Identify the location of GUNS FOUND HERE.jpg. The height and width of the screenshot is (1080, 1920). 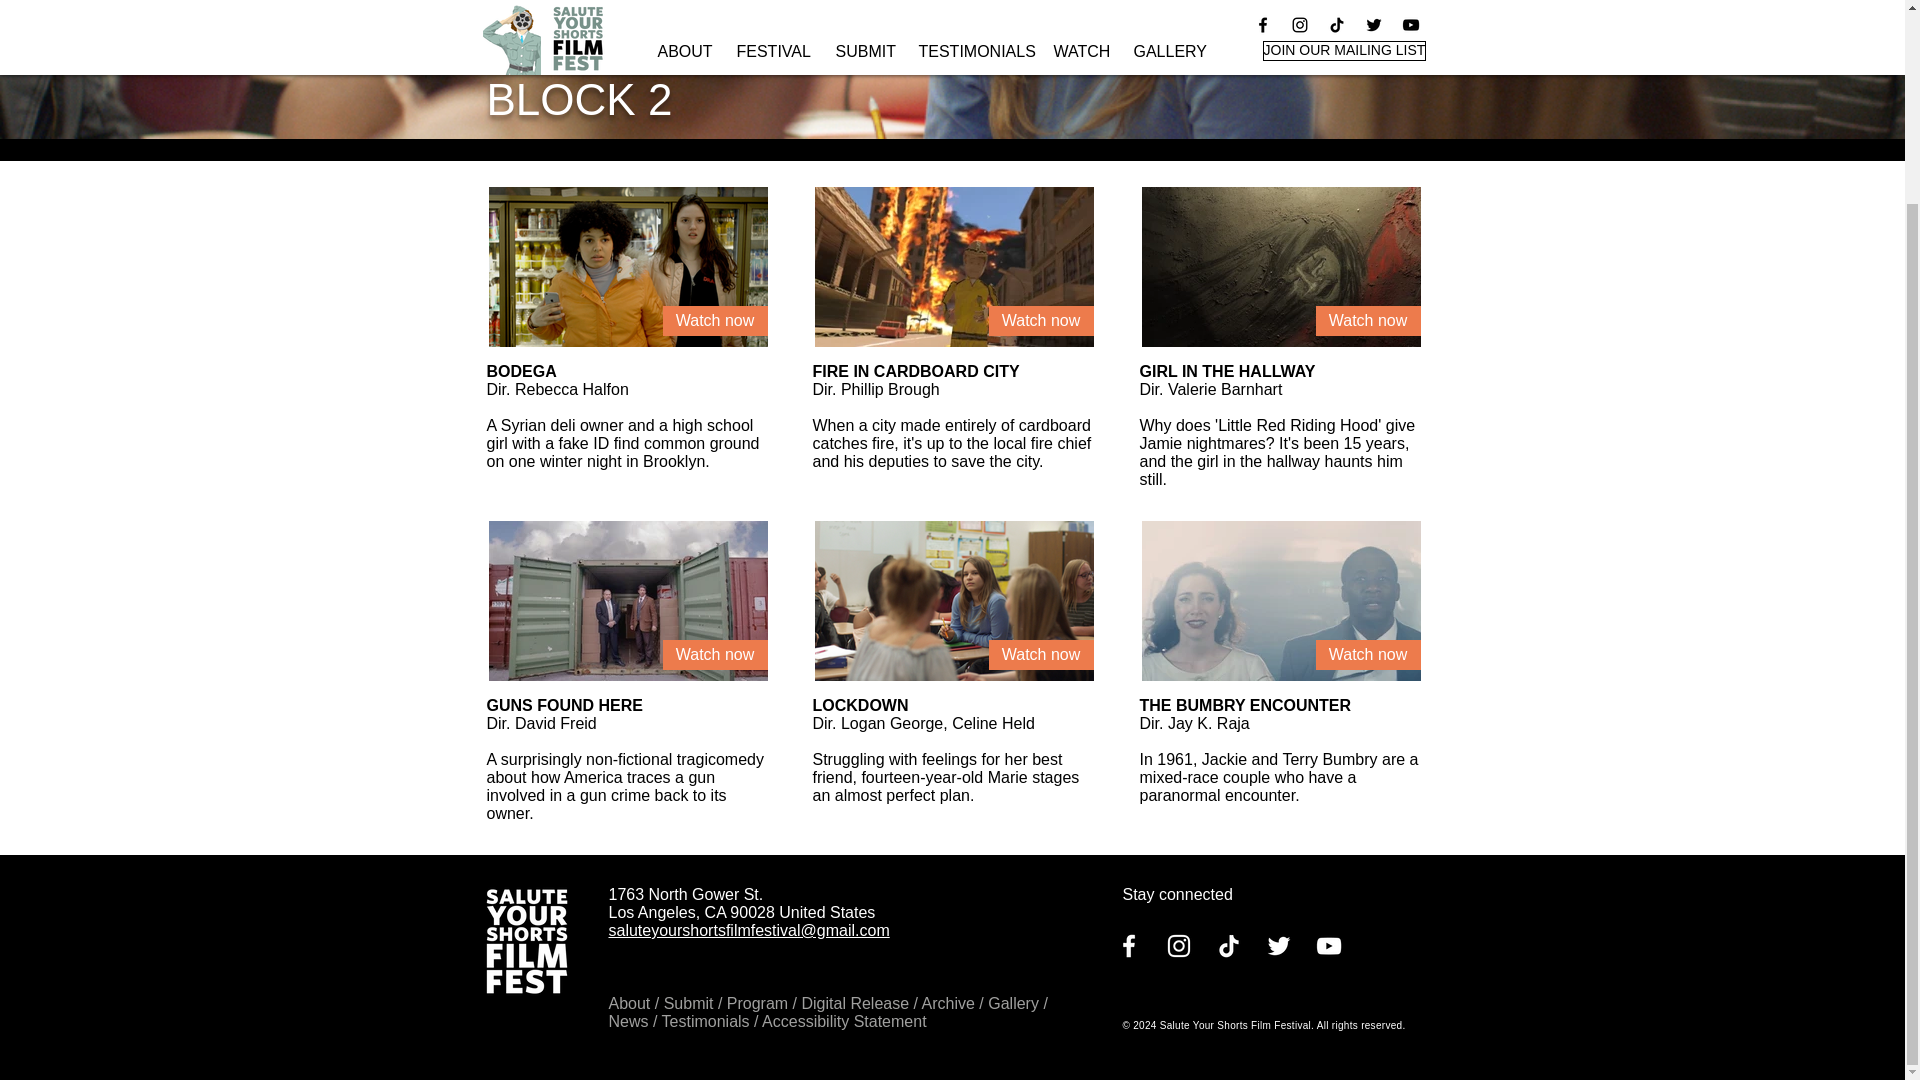
(626, 600).